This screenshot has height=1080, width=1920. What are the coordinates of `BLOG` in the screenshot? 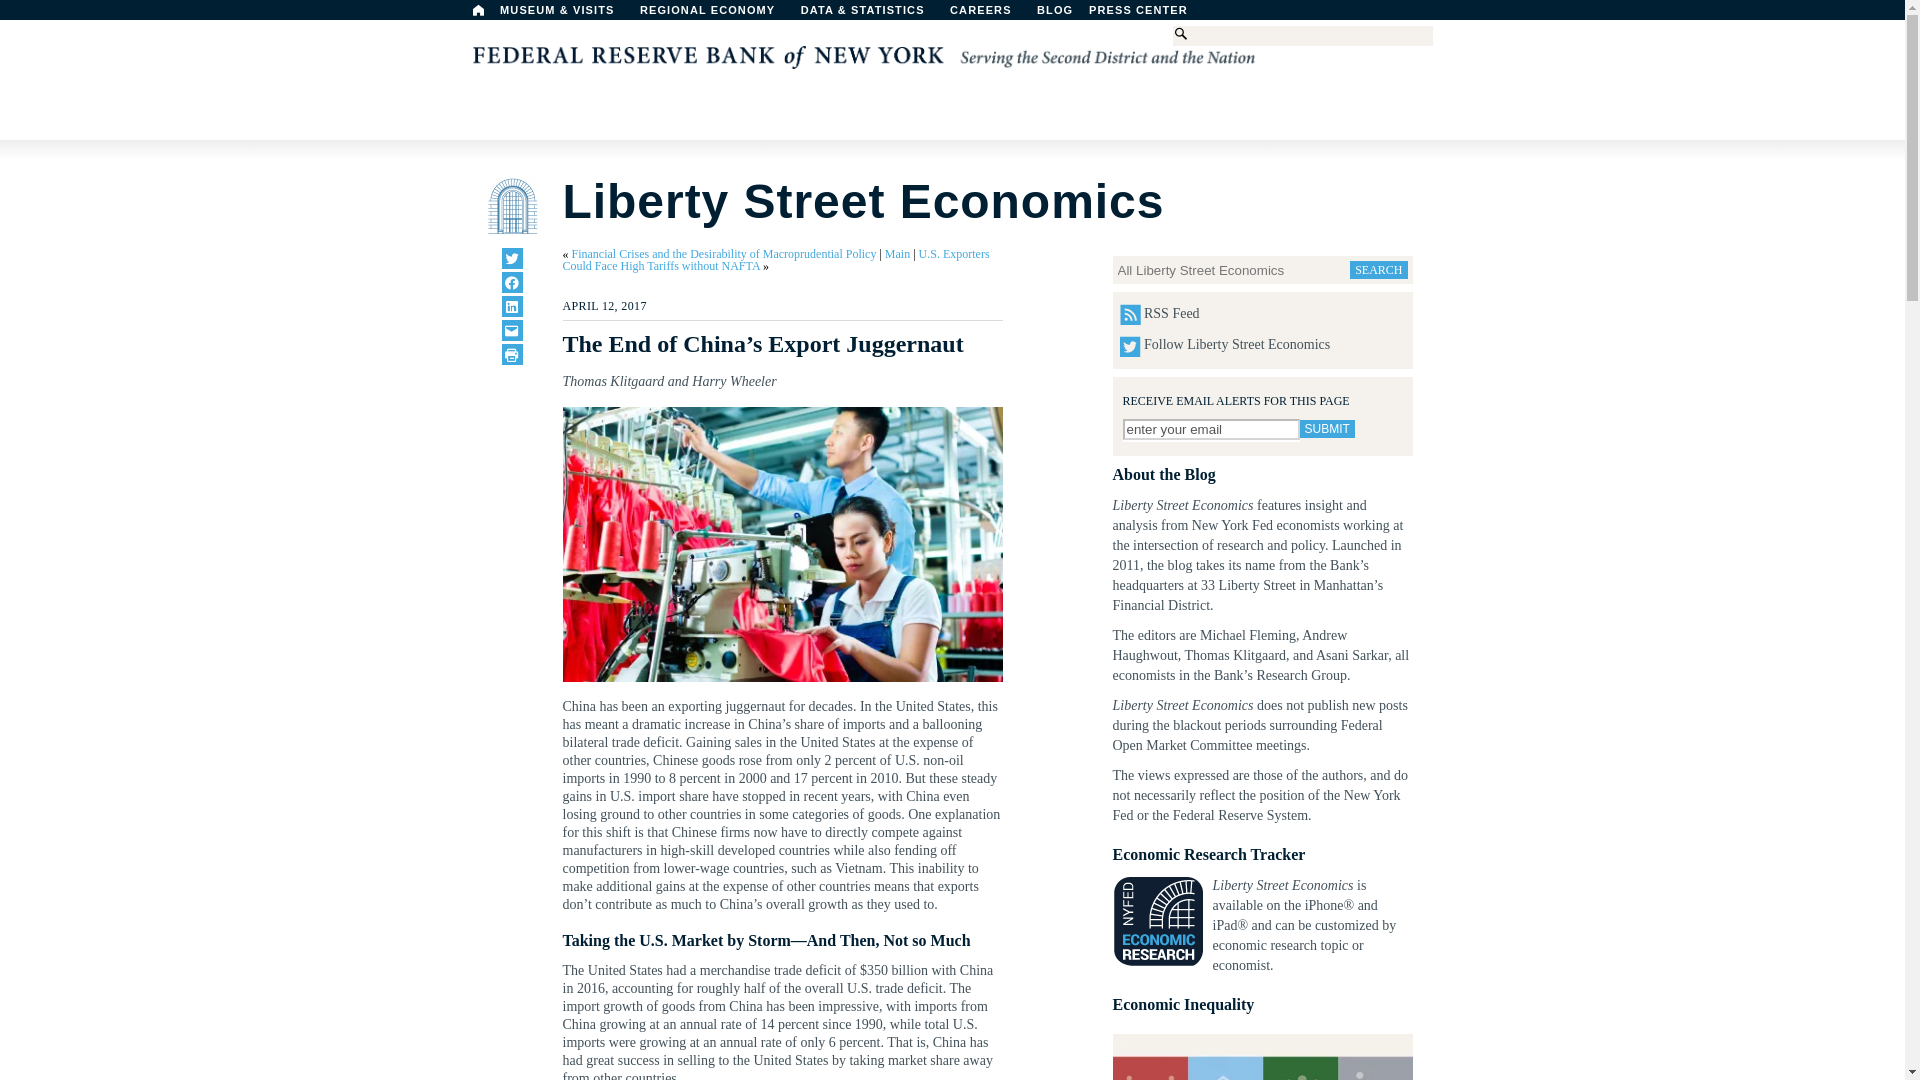 It's located at (1106, 15).